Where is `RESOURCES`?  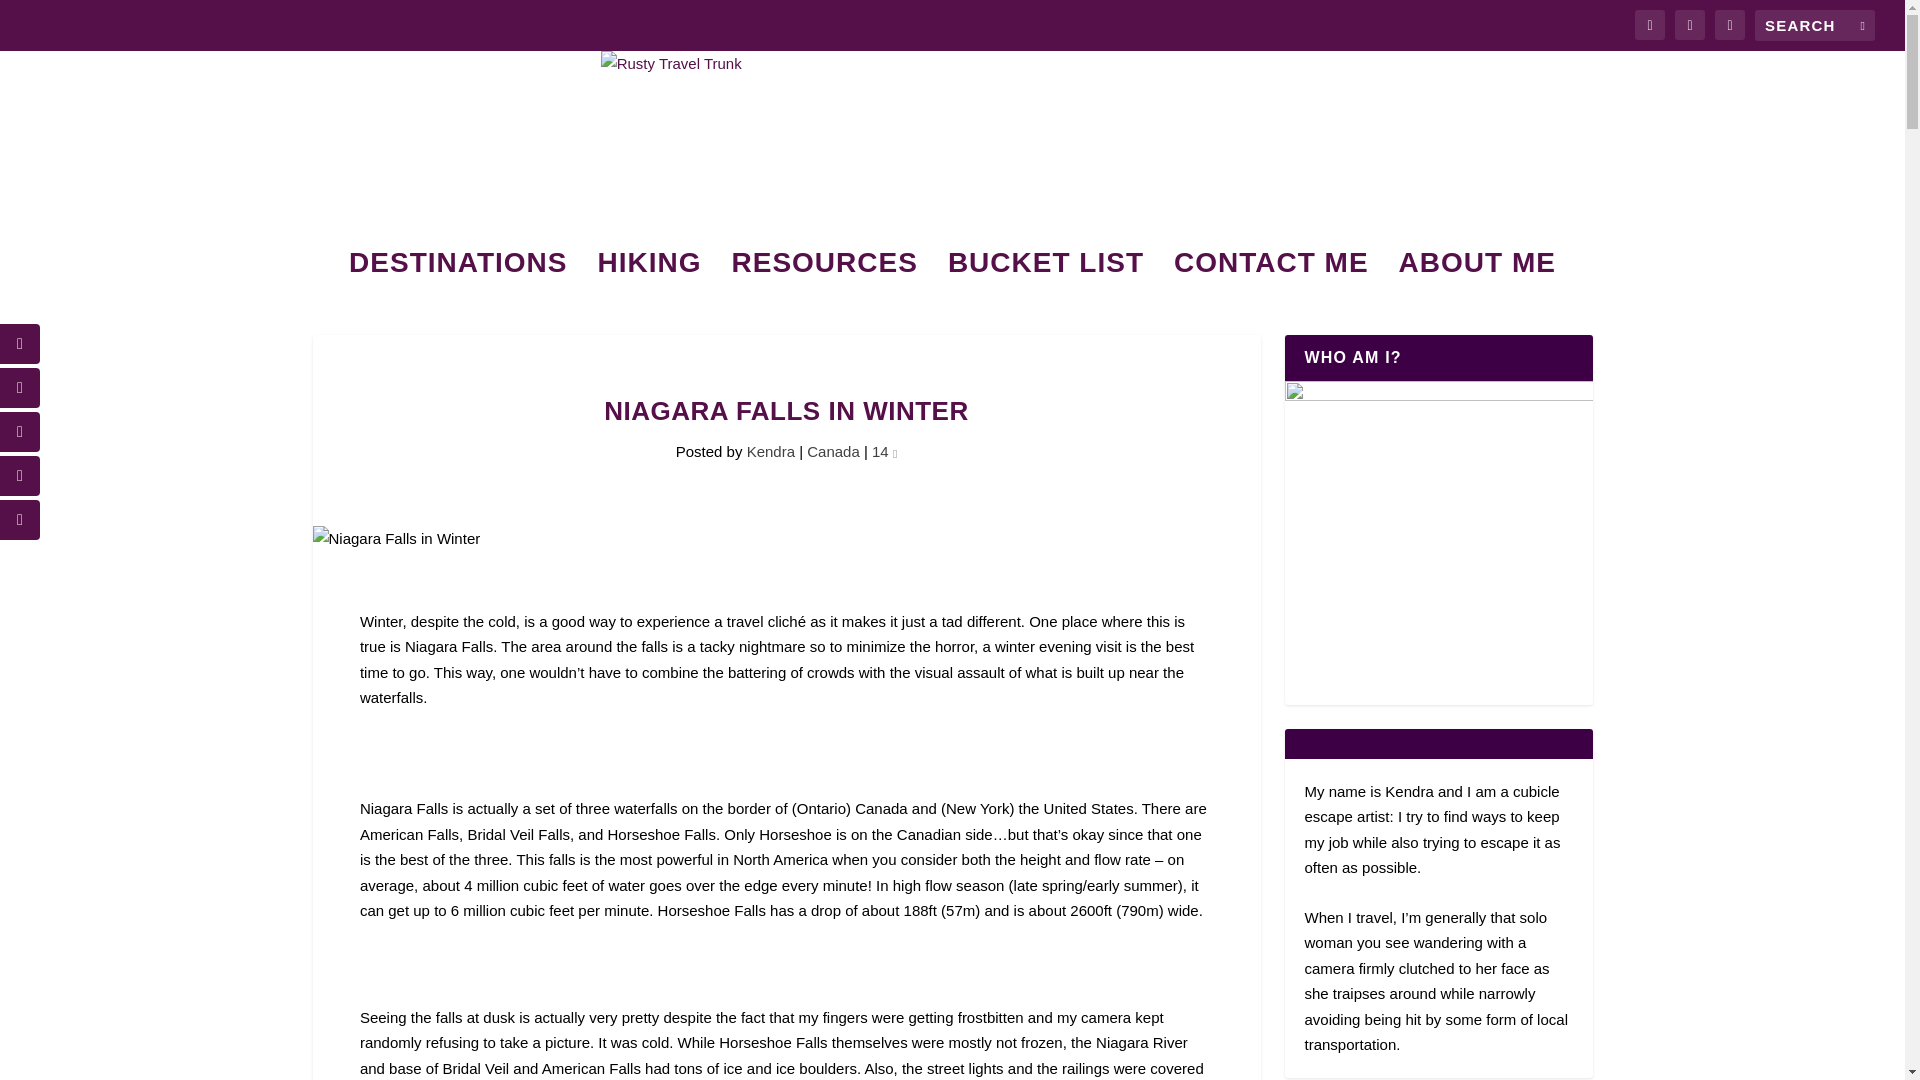
RESOURCES is located at coordinates (824, 290).